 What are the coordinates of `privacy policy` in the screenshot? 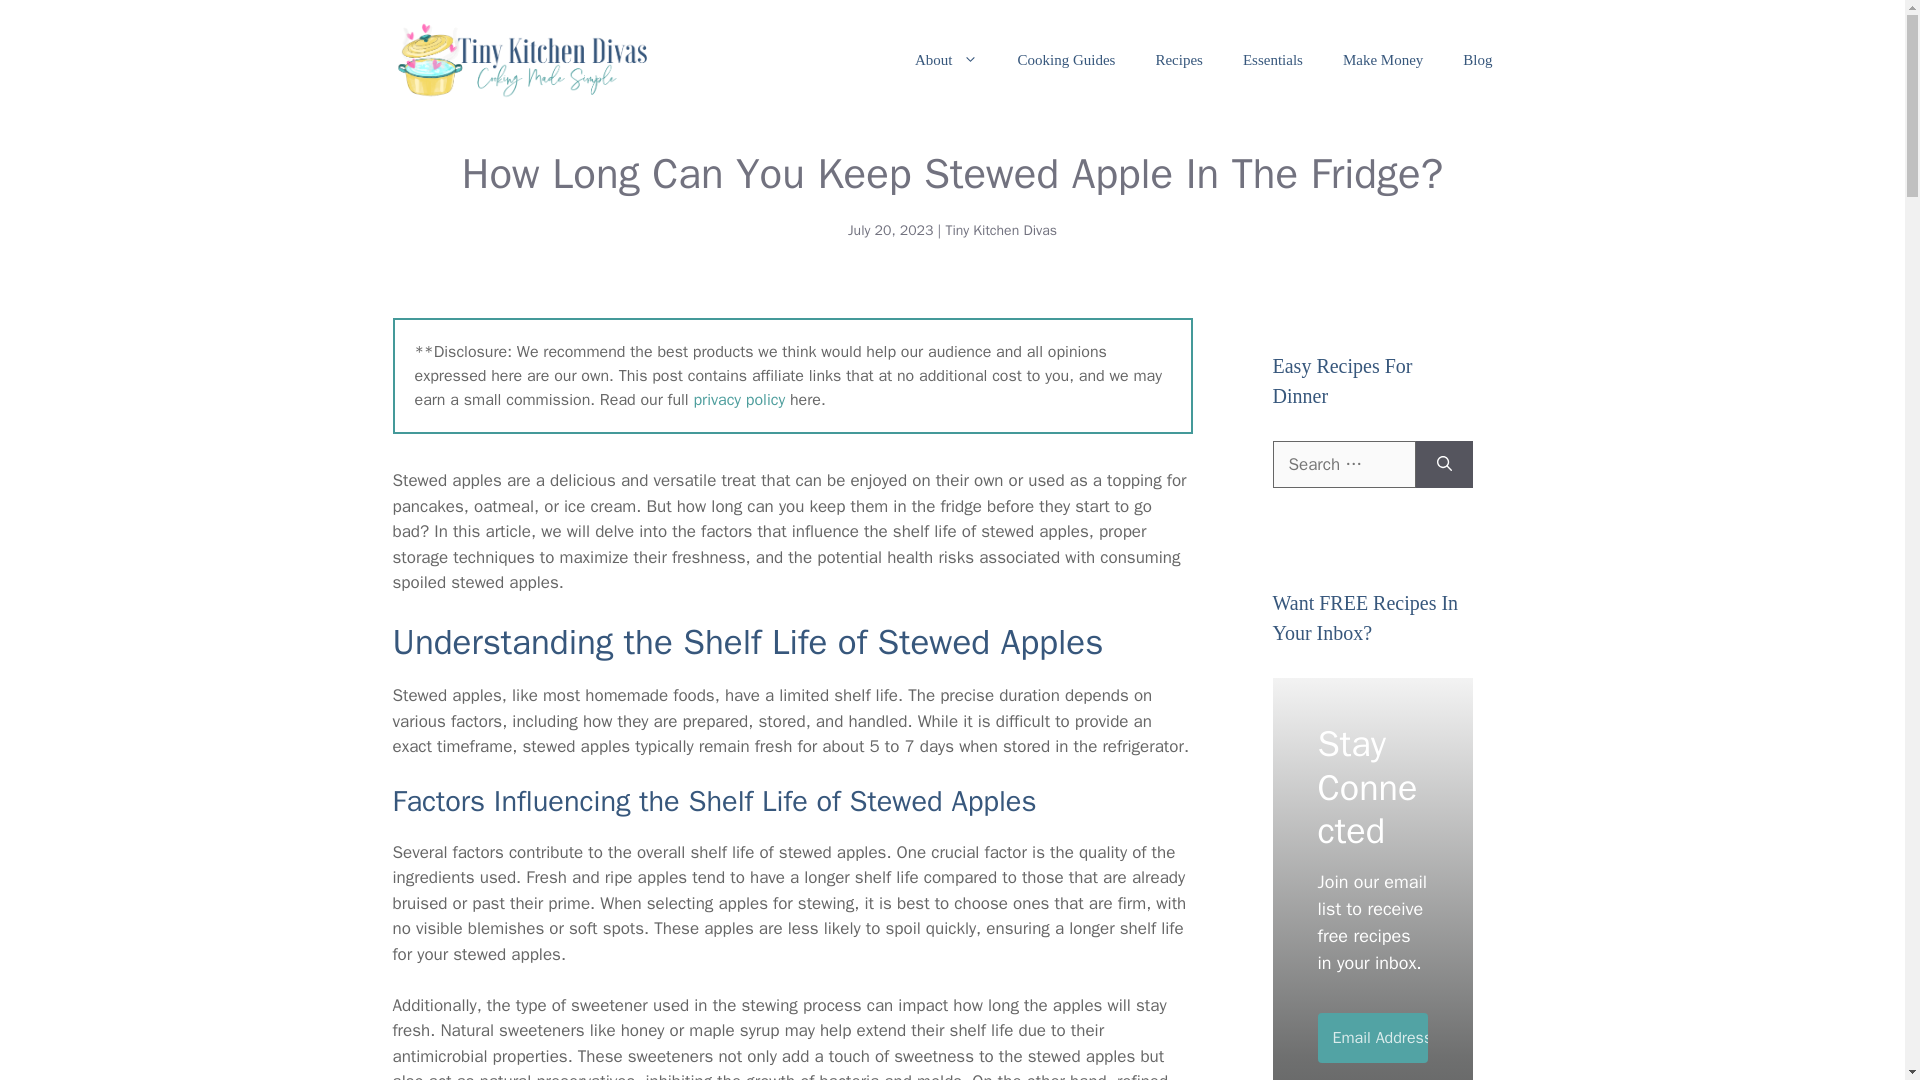 It's located at (739, 400).